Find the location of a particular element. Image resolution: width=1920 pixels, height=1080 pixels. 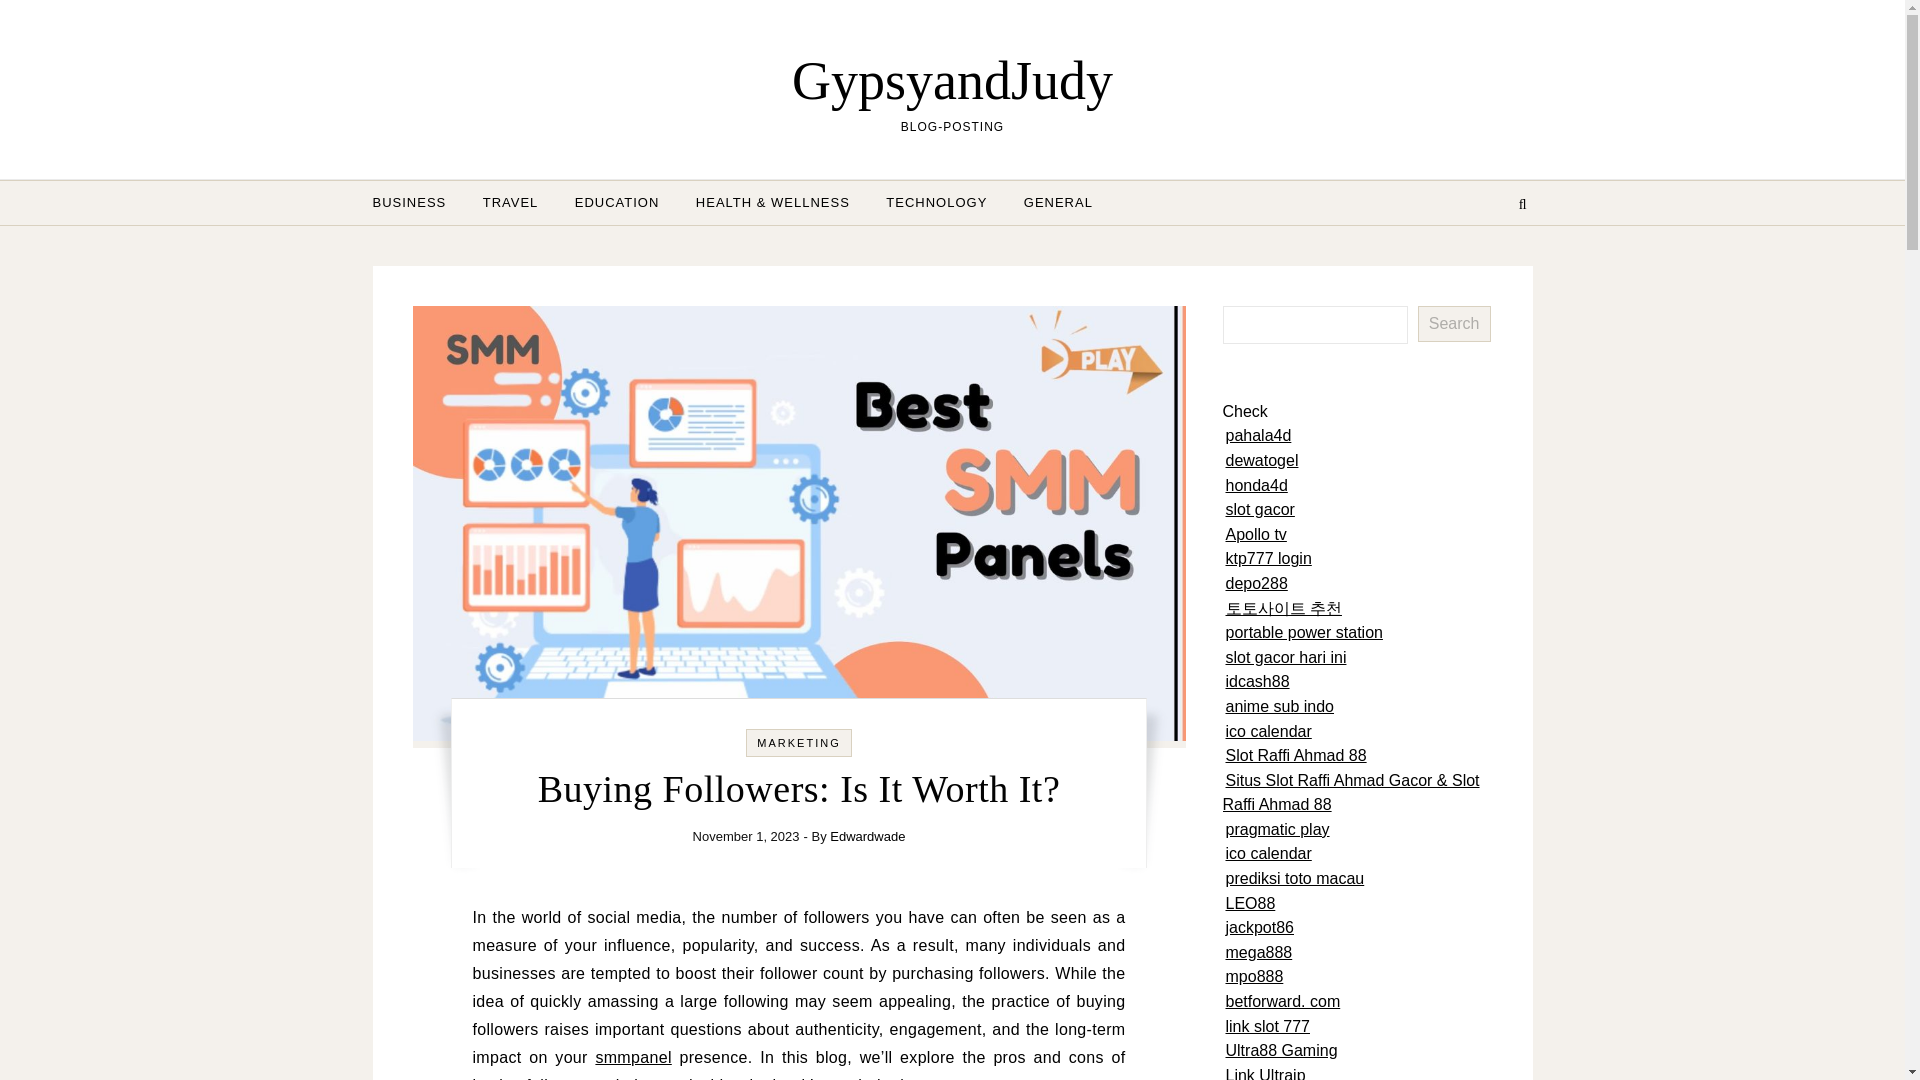

BUSINESS is located at coordinates (417, 202).